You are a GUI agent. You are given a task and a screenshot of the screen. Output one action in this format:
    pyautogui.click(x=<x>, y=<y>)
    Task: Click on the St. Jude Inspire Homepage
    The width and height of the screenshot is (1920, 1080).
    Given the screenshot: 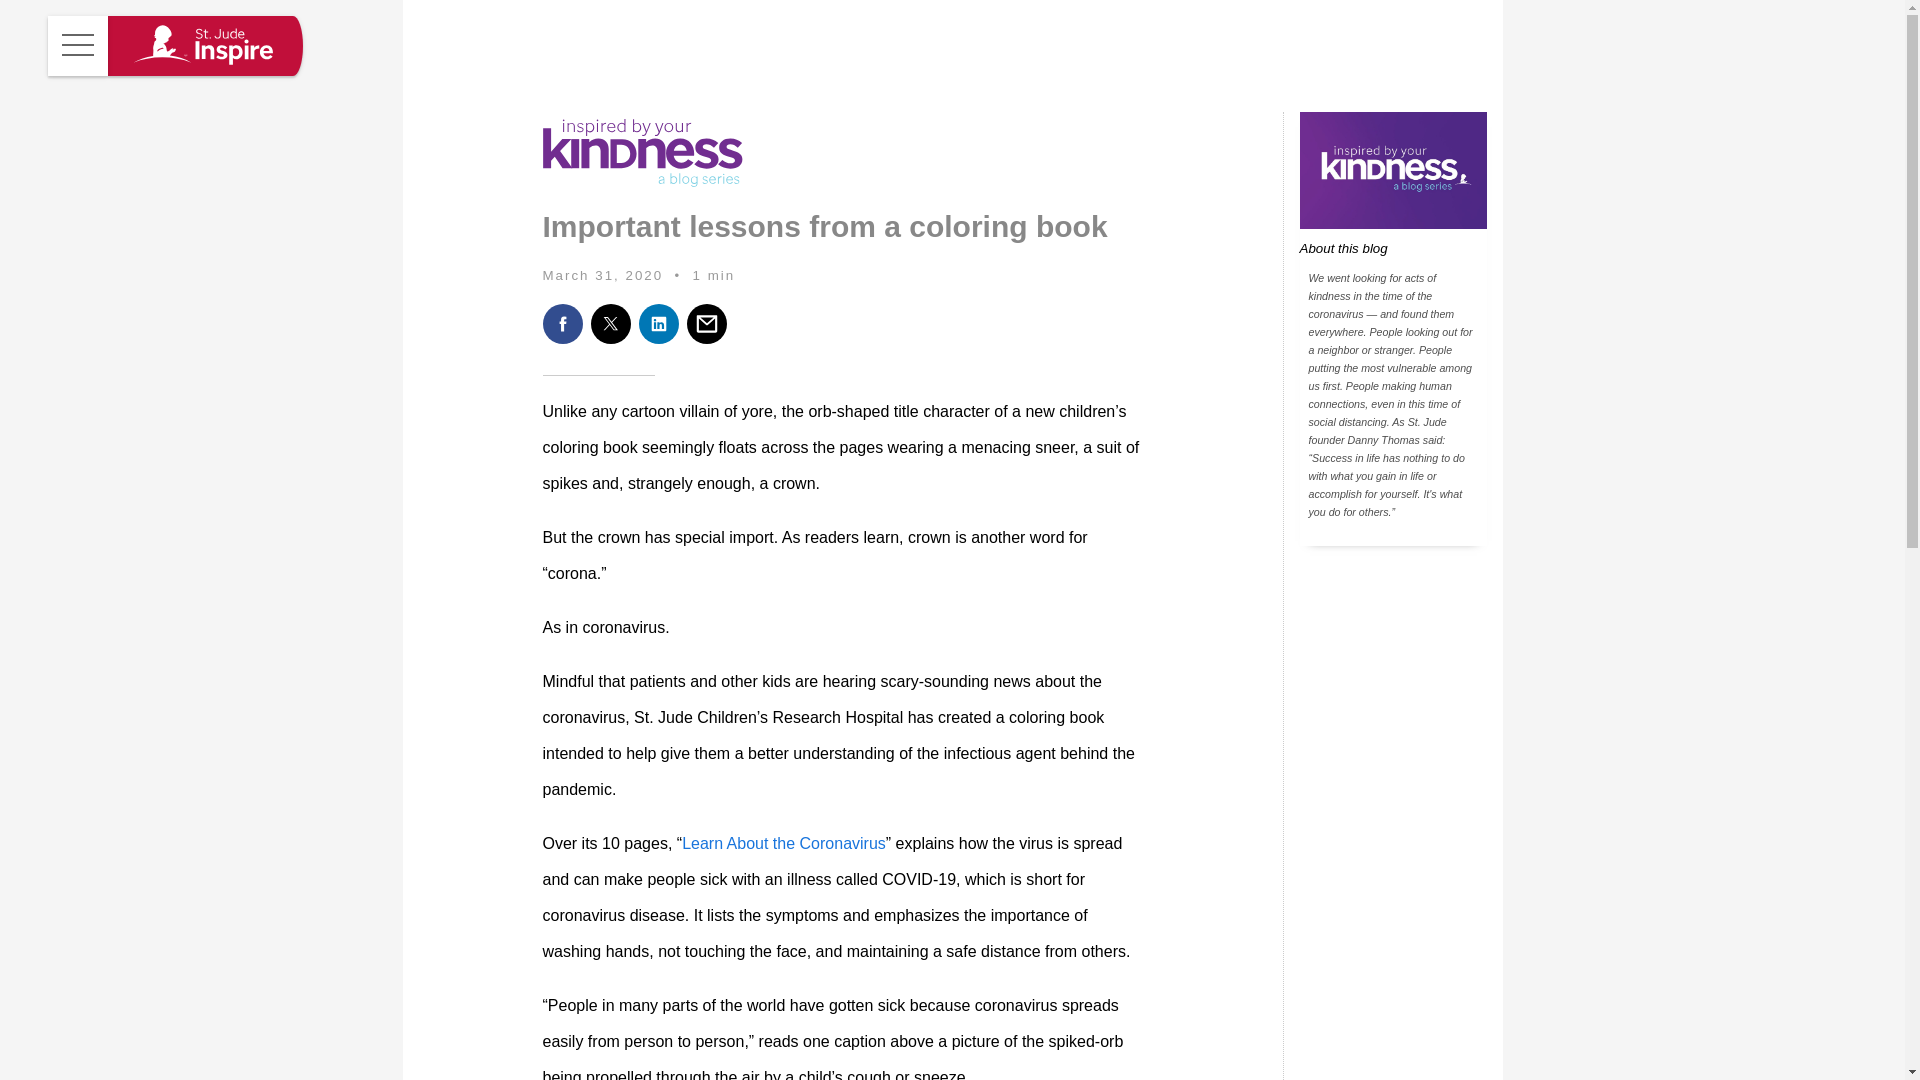 What is the action you would take?
    pyautogui.click(x=201, y=46)
    